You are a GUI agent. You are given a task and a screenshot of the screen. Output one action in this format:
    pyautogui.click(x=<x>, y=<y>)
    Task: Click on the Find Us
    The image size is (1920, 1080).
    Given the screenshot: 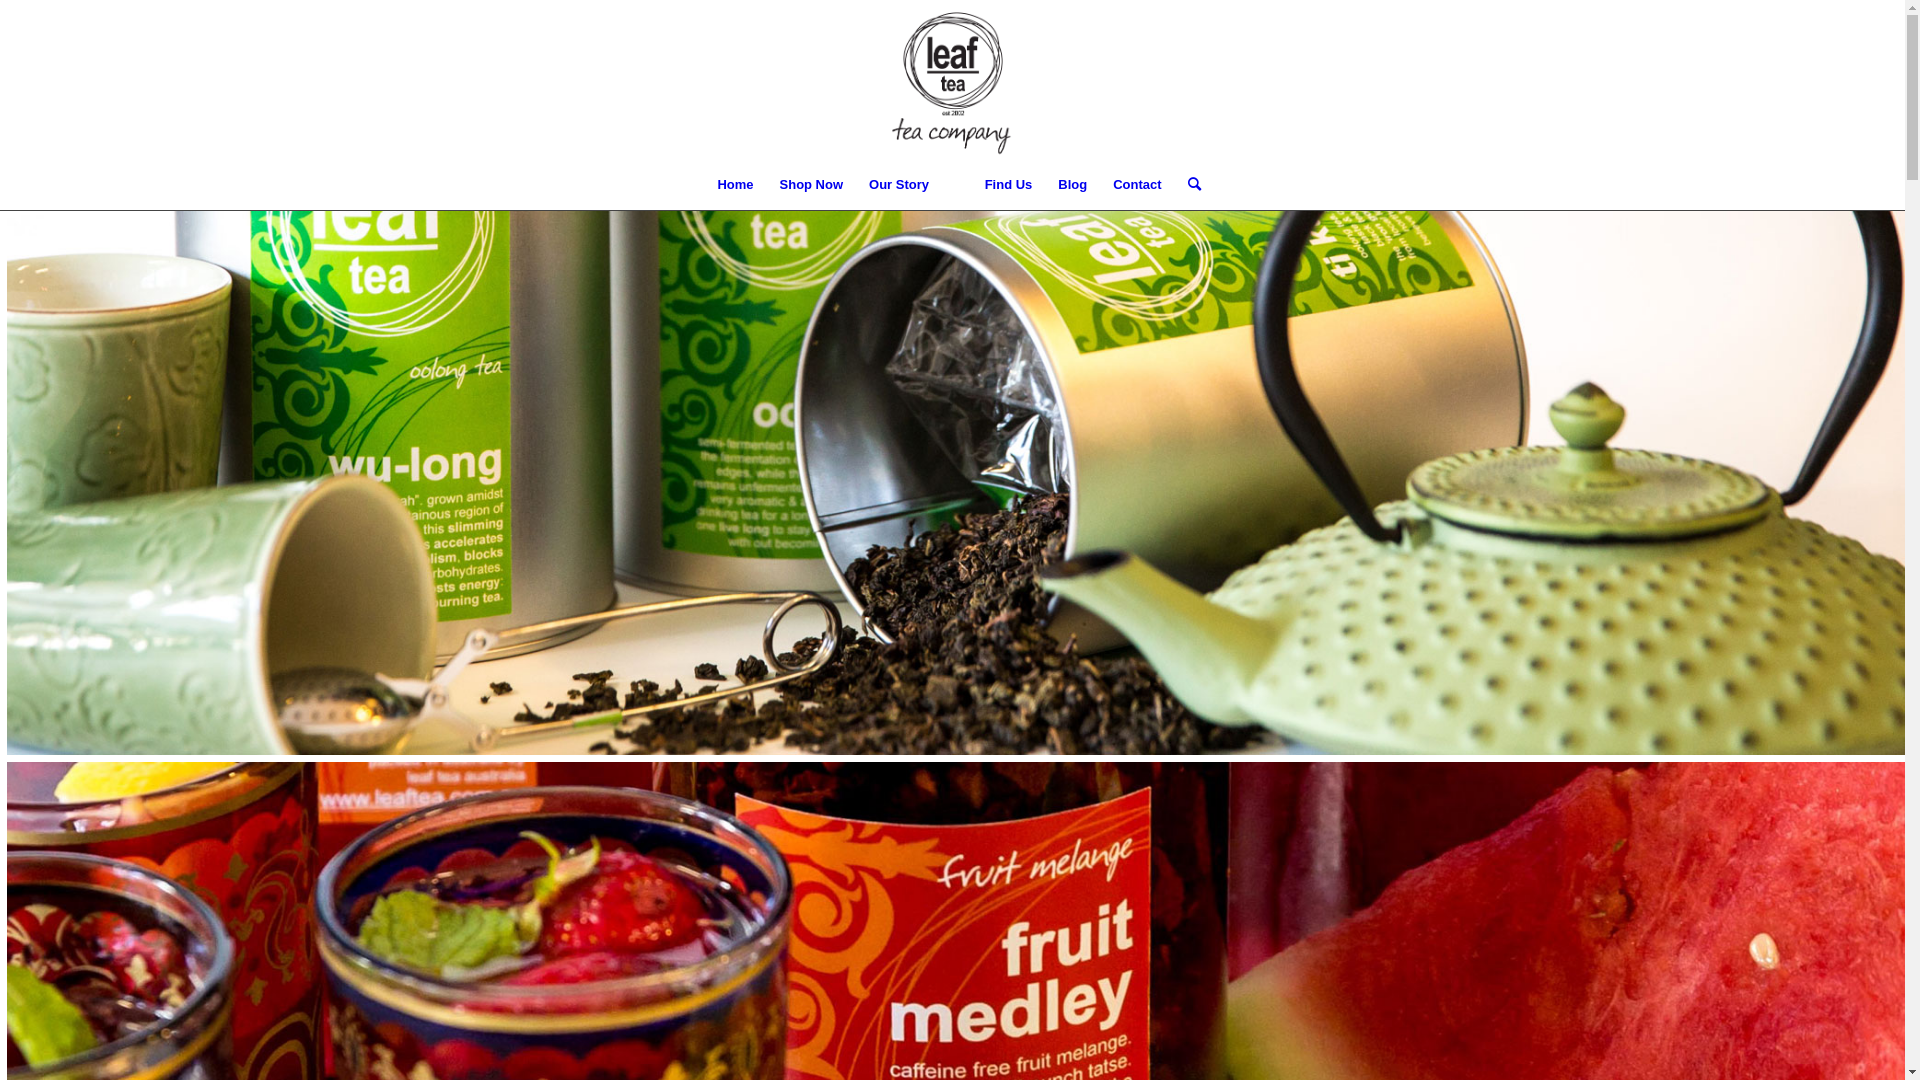 What is the action you would take?
    pyautogui.click(x=1009, y=185)
    